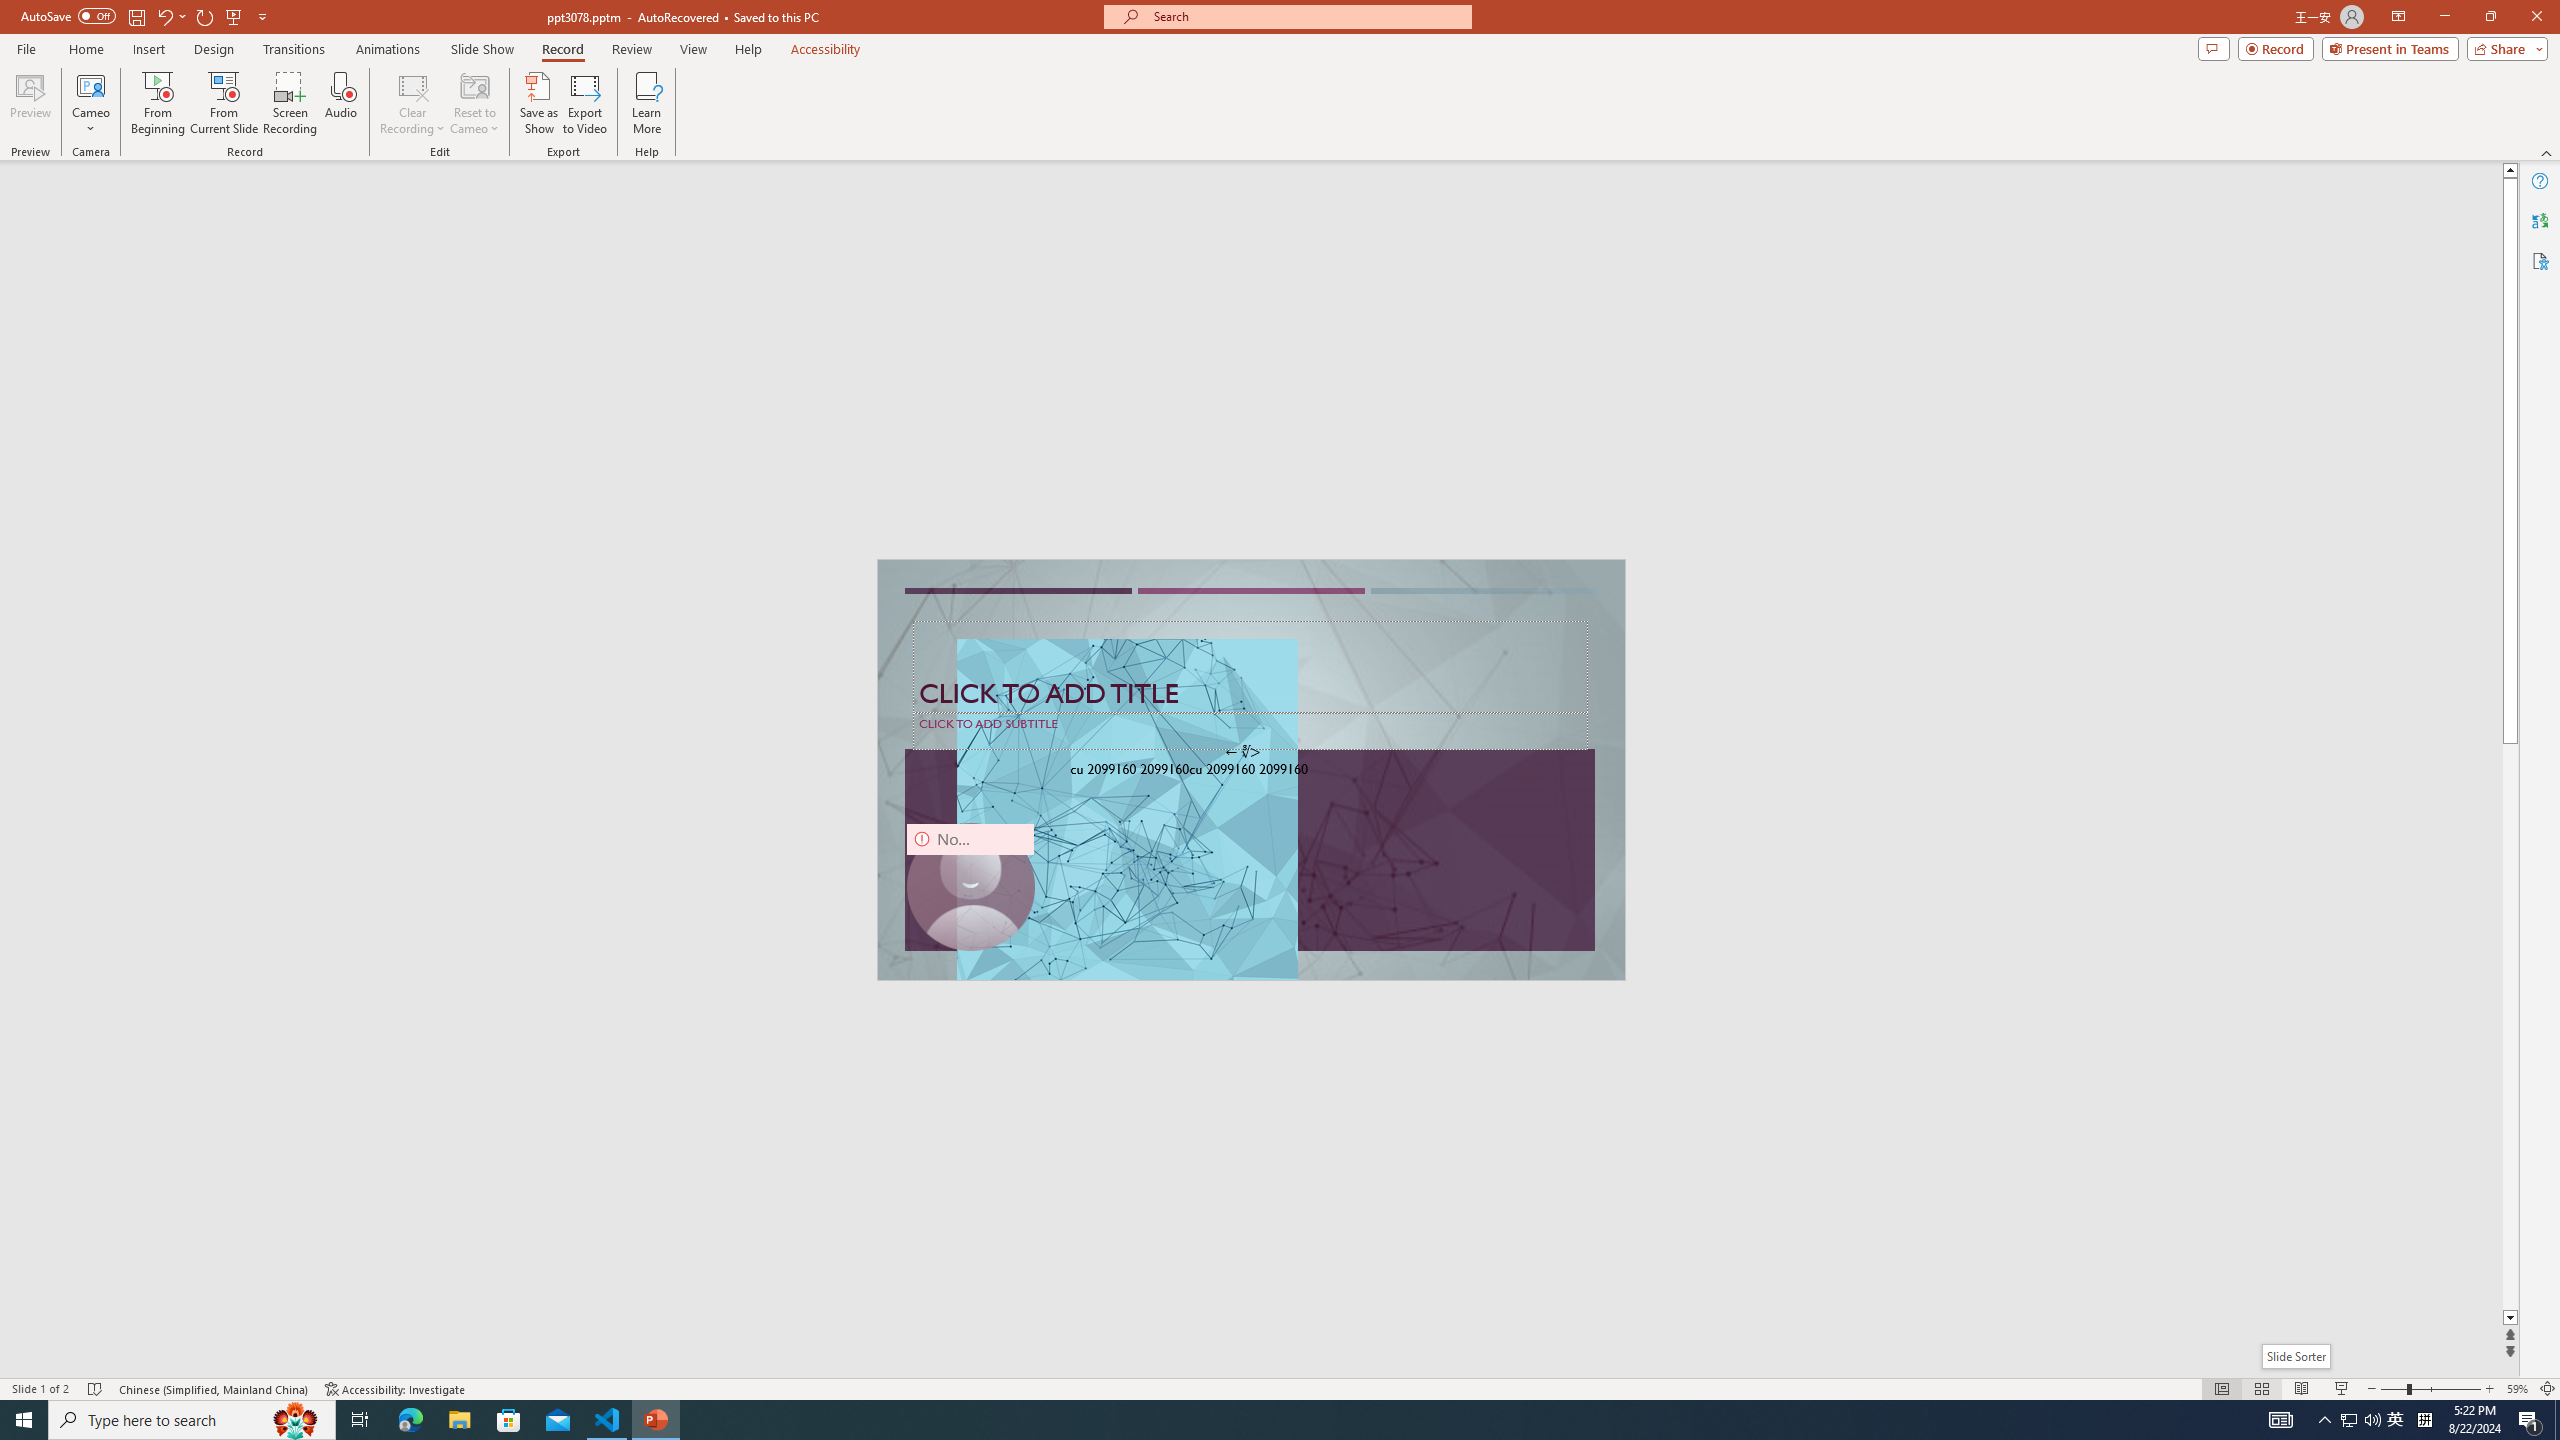  What do you see at coordinates (960, 681) in the screenshot?
I see `Close Dialog` at bounding box center [960, 681].